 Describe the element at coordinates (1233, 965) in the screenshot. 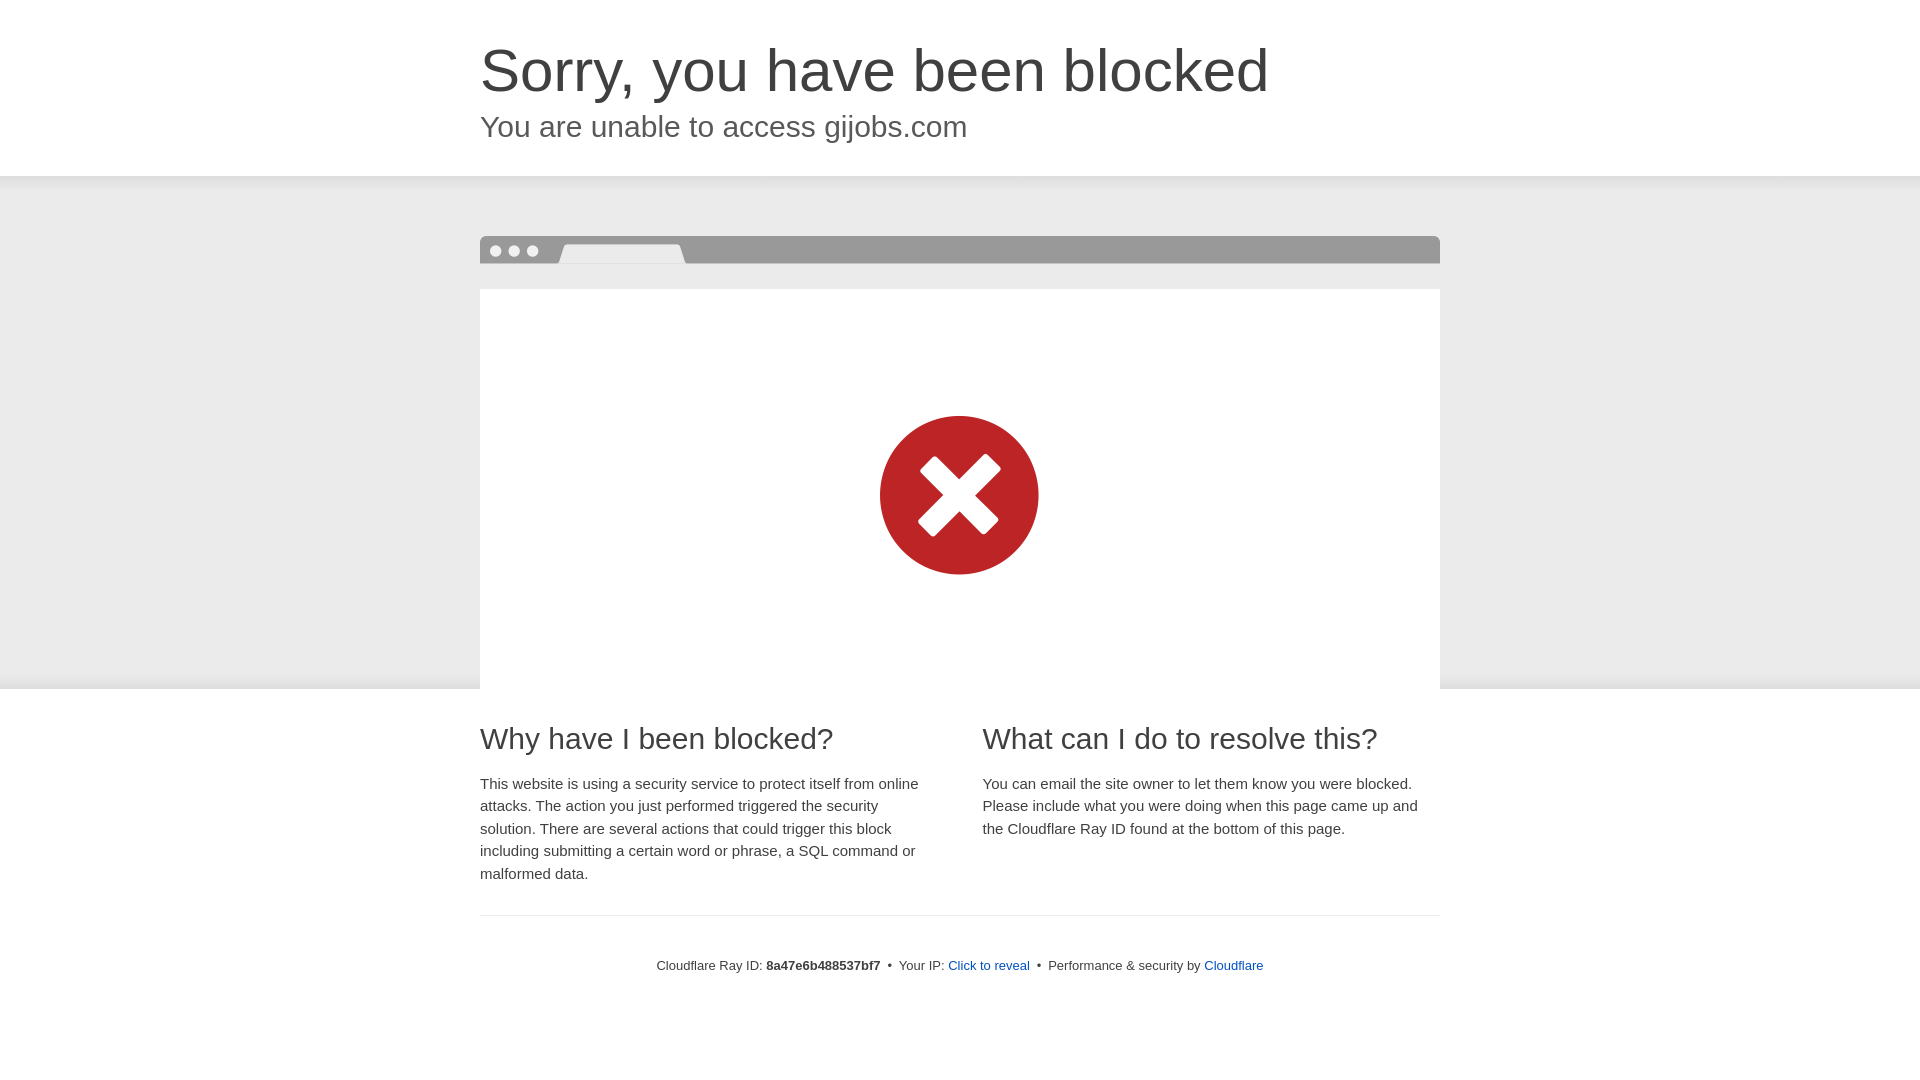

I see `Cloudflare` at that location.